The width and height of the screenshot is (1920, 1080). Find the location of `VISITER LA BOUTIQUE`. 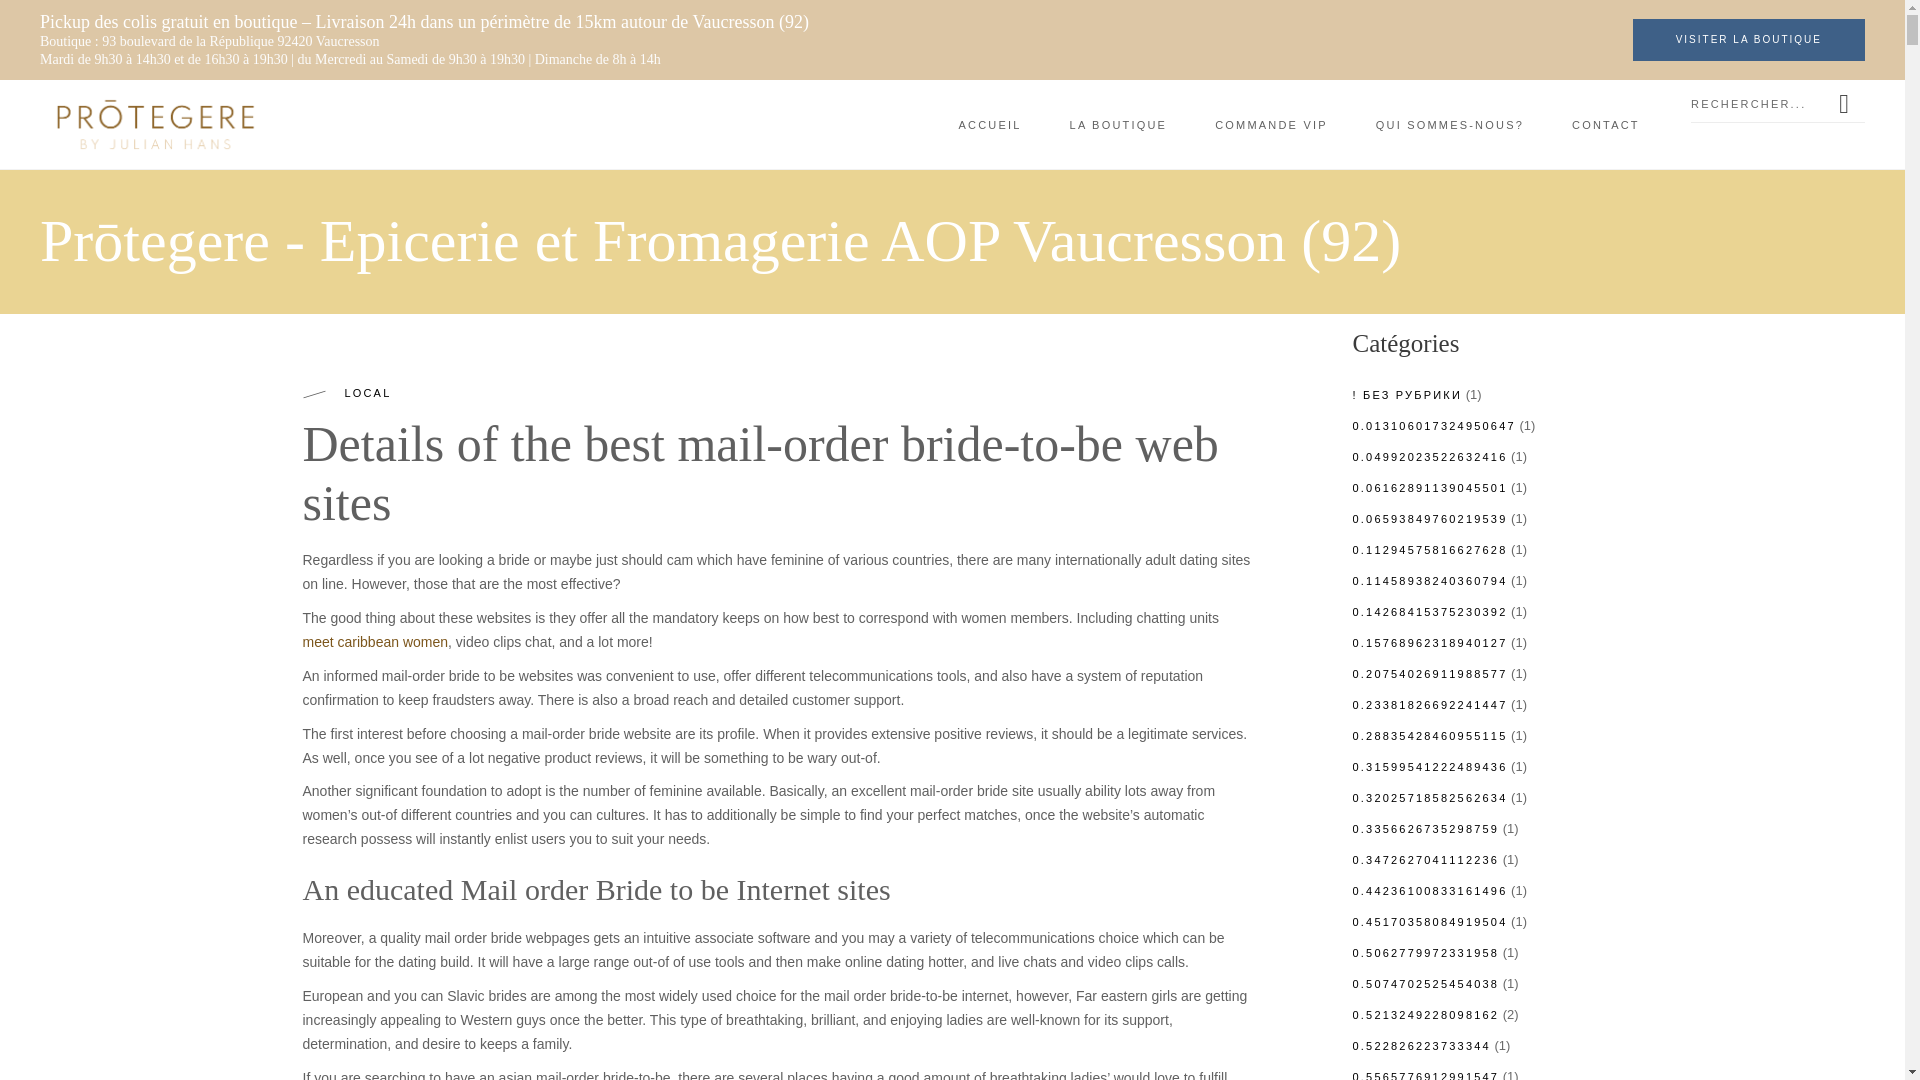

VISITER LA BOUTIQUE is located at coordinates (1748, 40).